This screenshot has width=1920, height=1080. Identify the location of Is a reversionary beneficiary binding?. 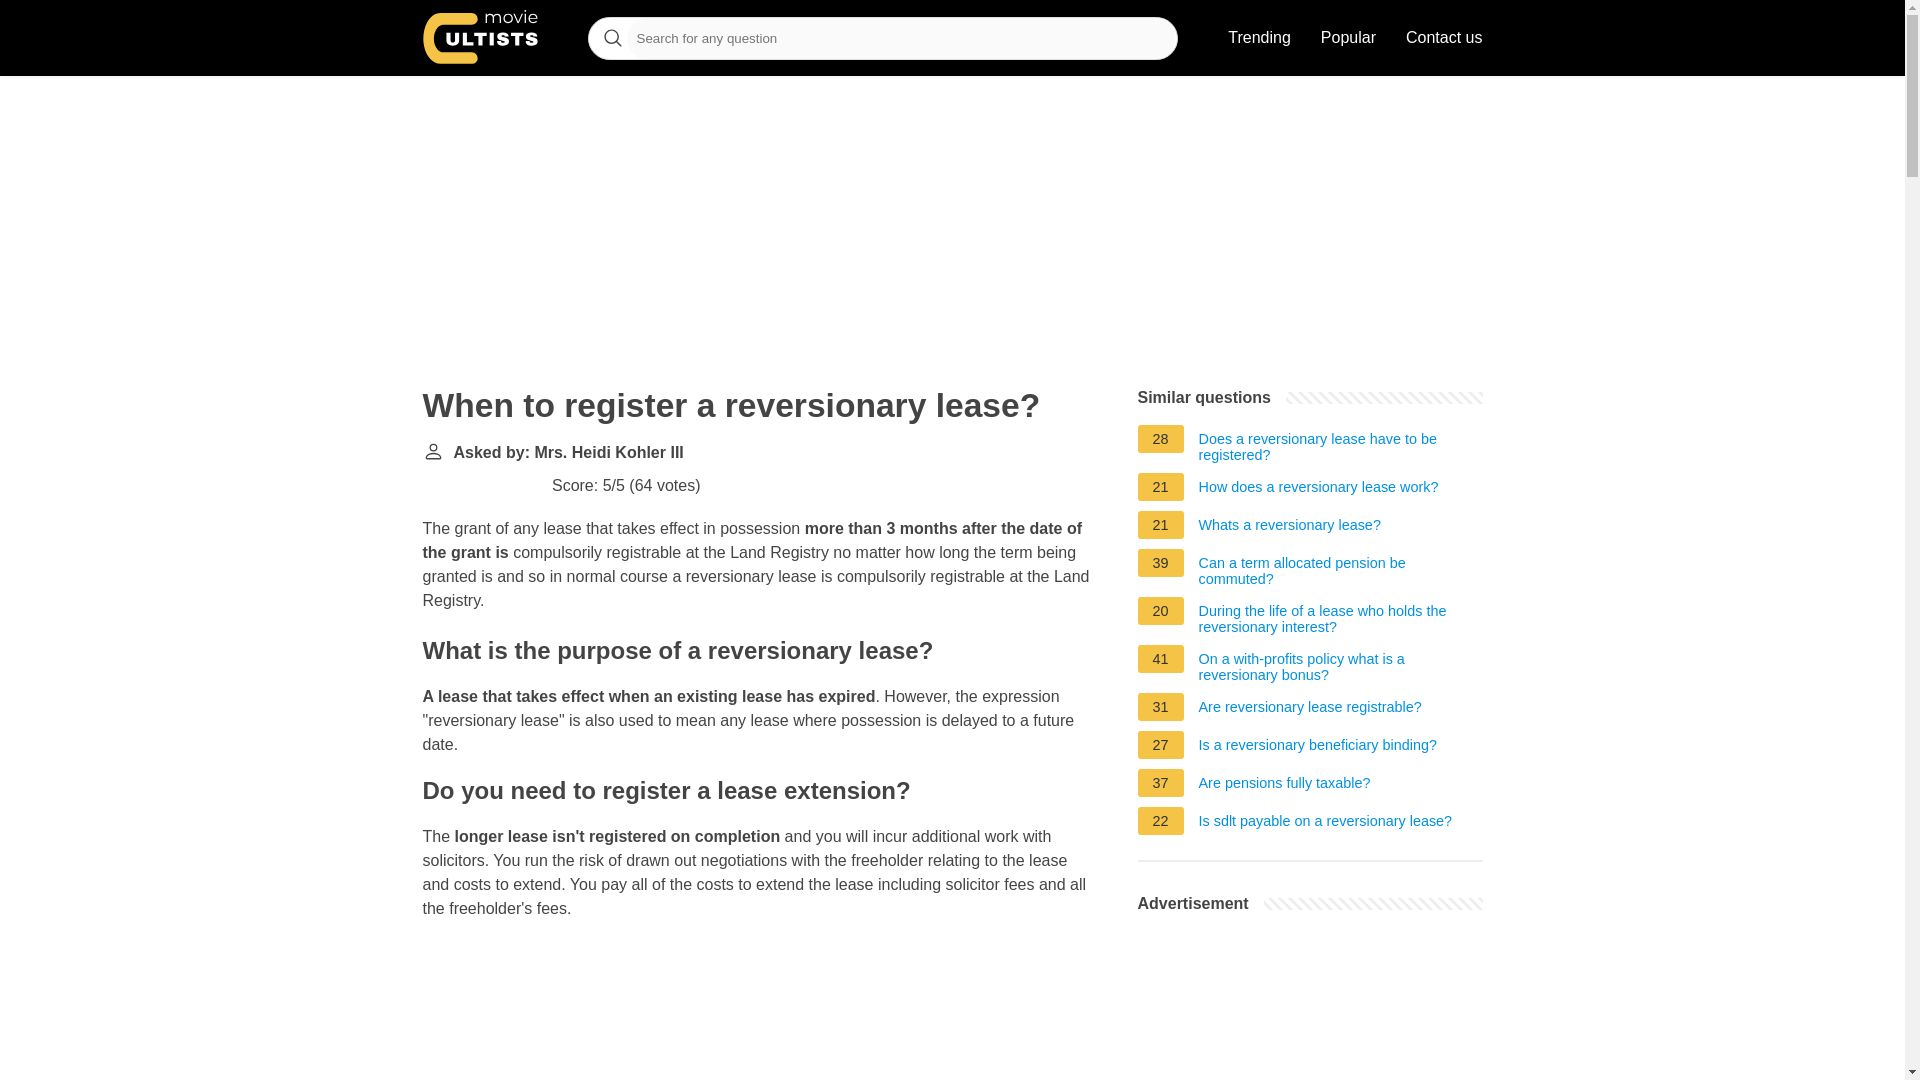
(1317, 748).